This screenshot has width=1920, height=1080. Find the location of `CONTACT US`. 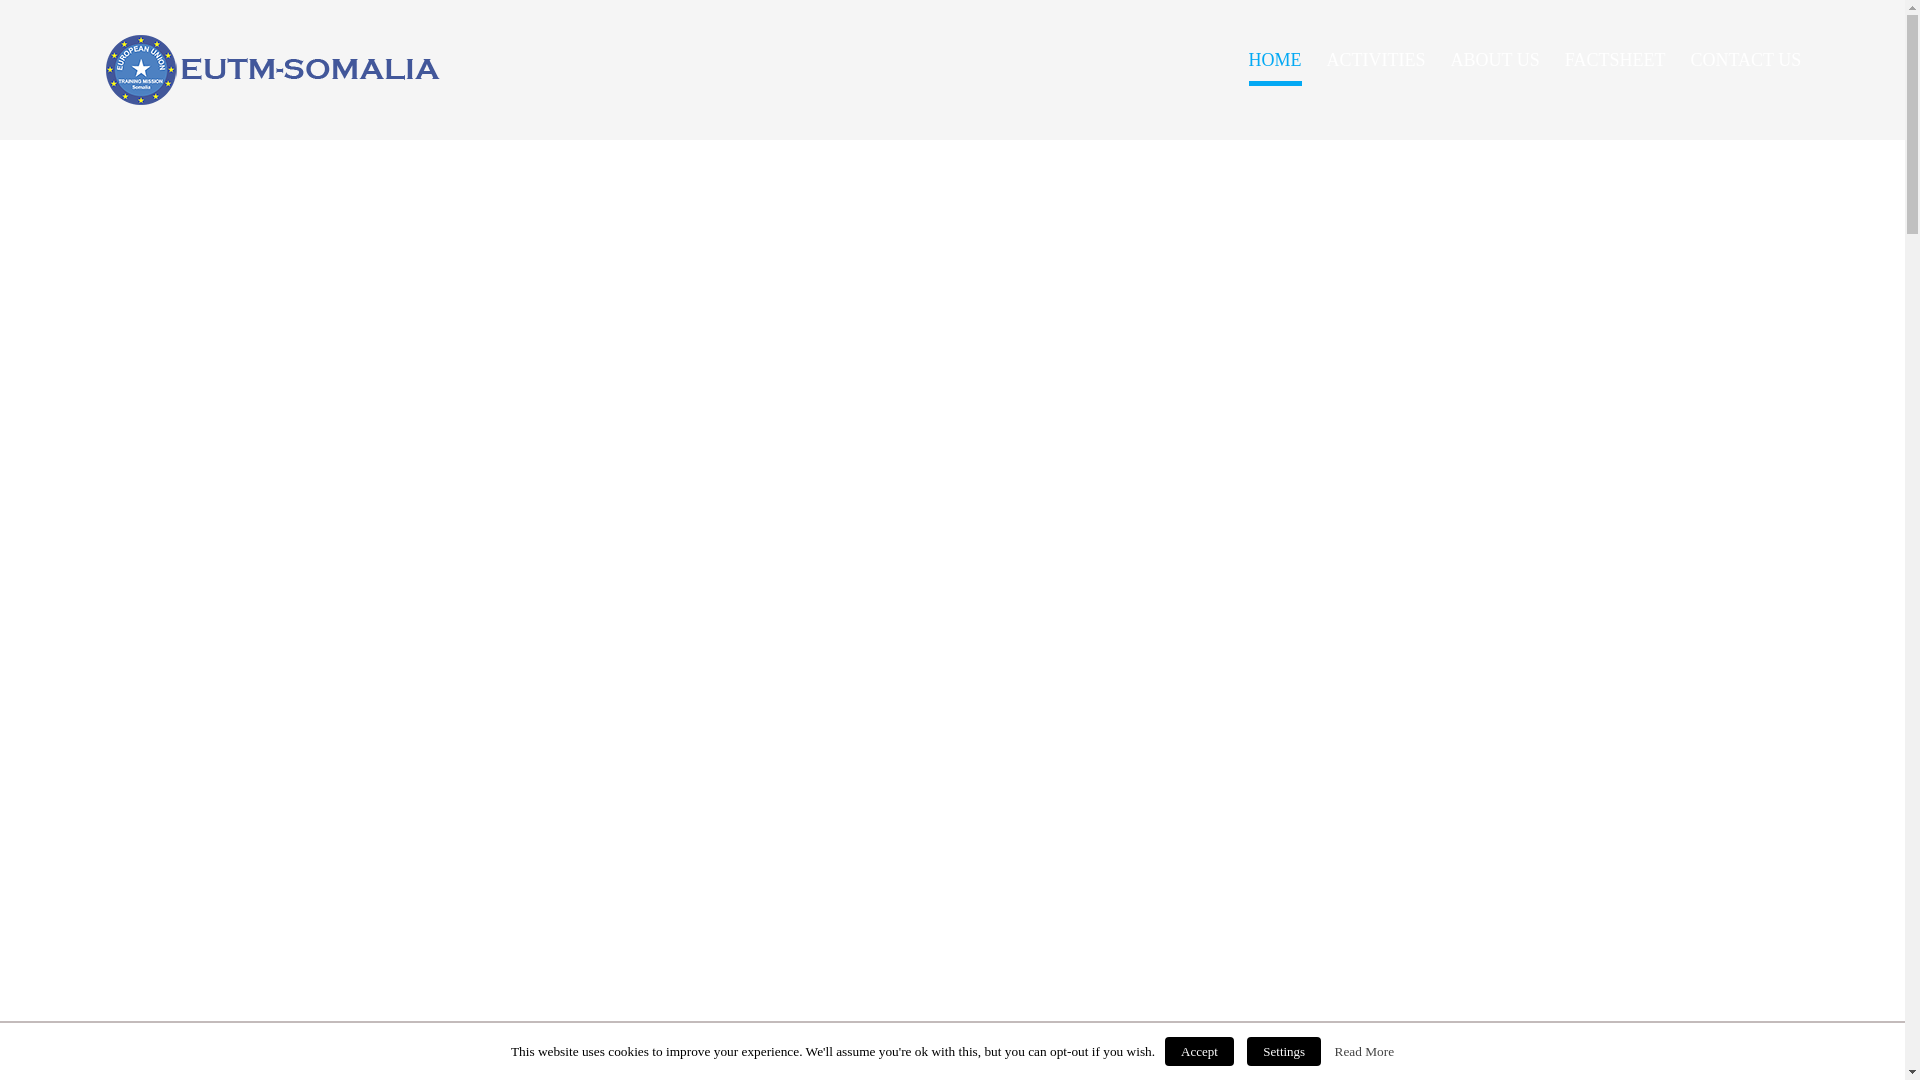

CONTACT US is located at coordinates (1744, 60).